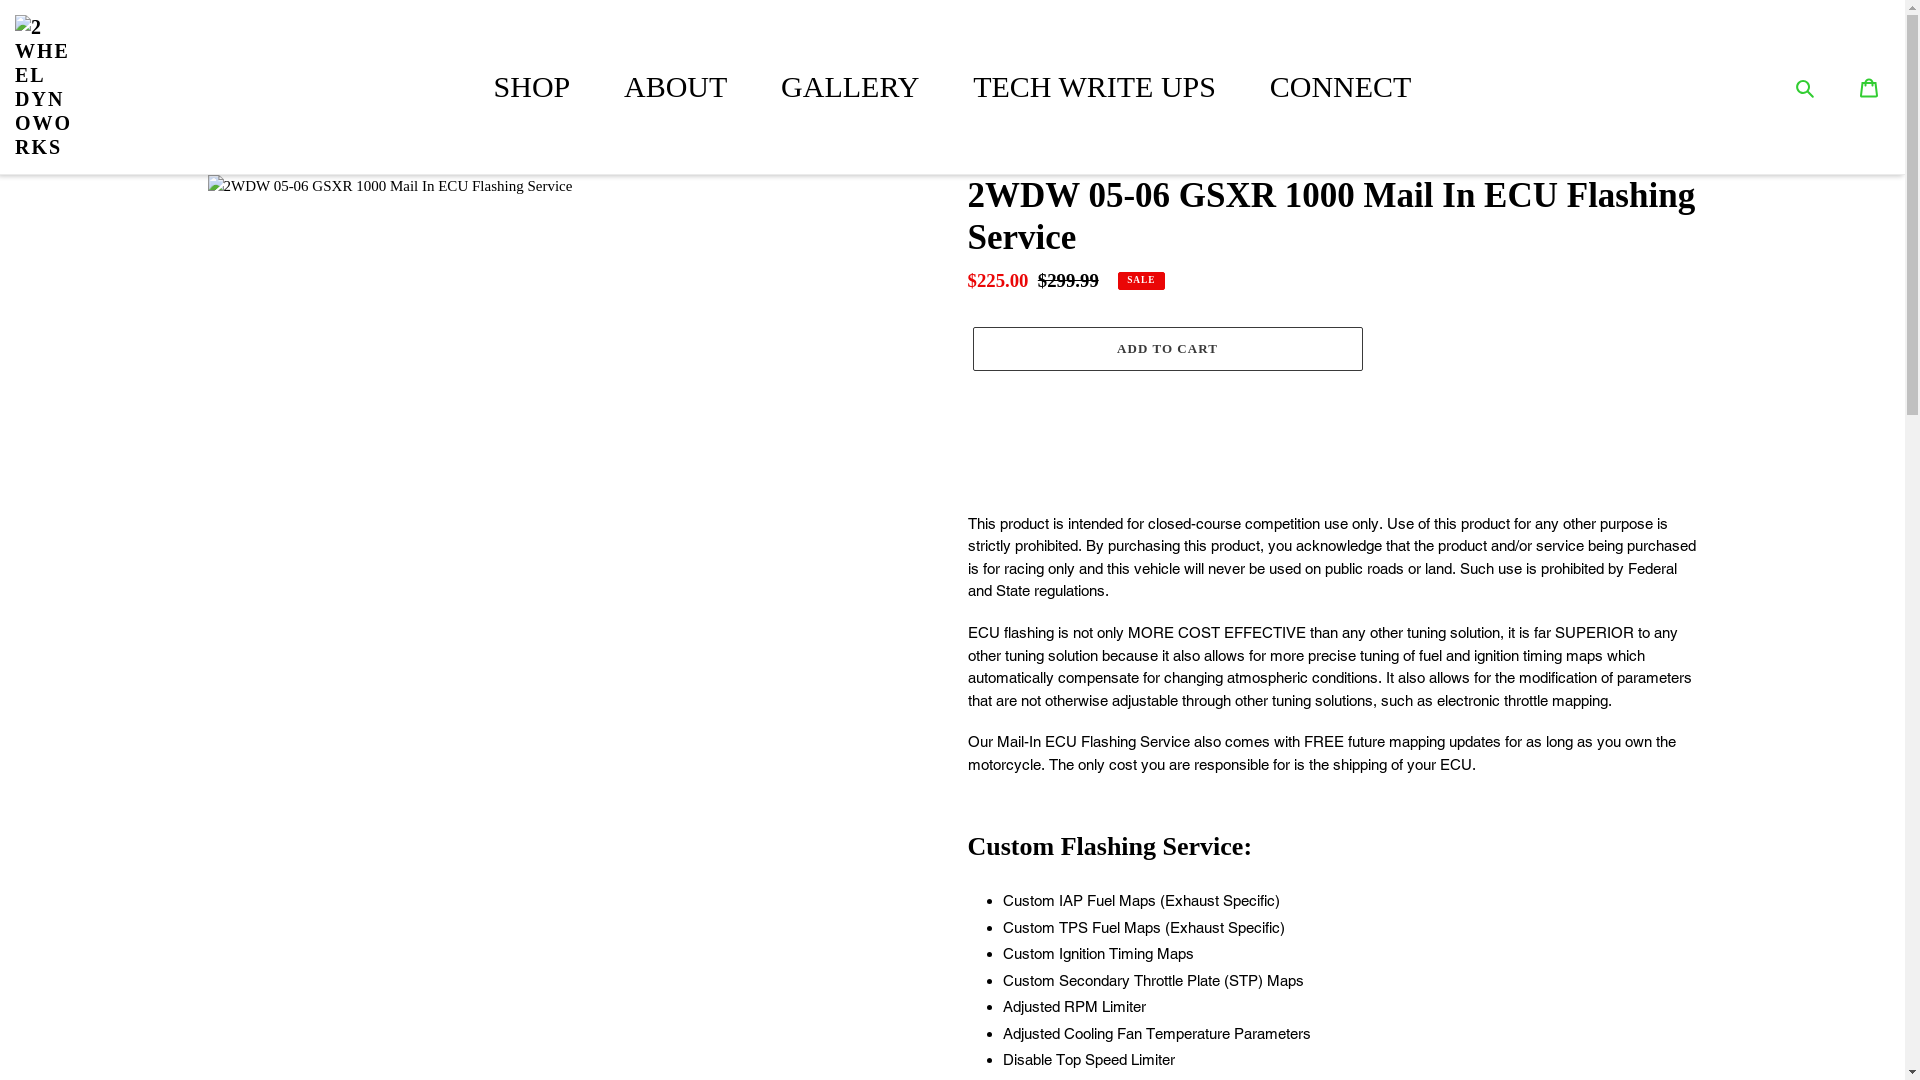 The height and width of the screenshot is (1080, 1920). I want to click on SHOP, so click(532, 86).